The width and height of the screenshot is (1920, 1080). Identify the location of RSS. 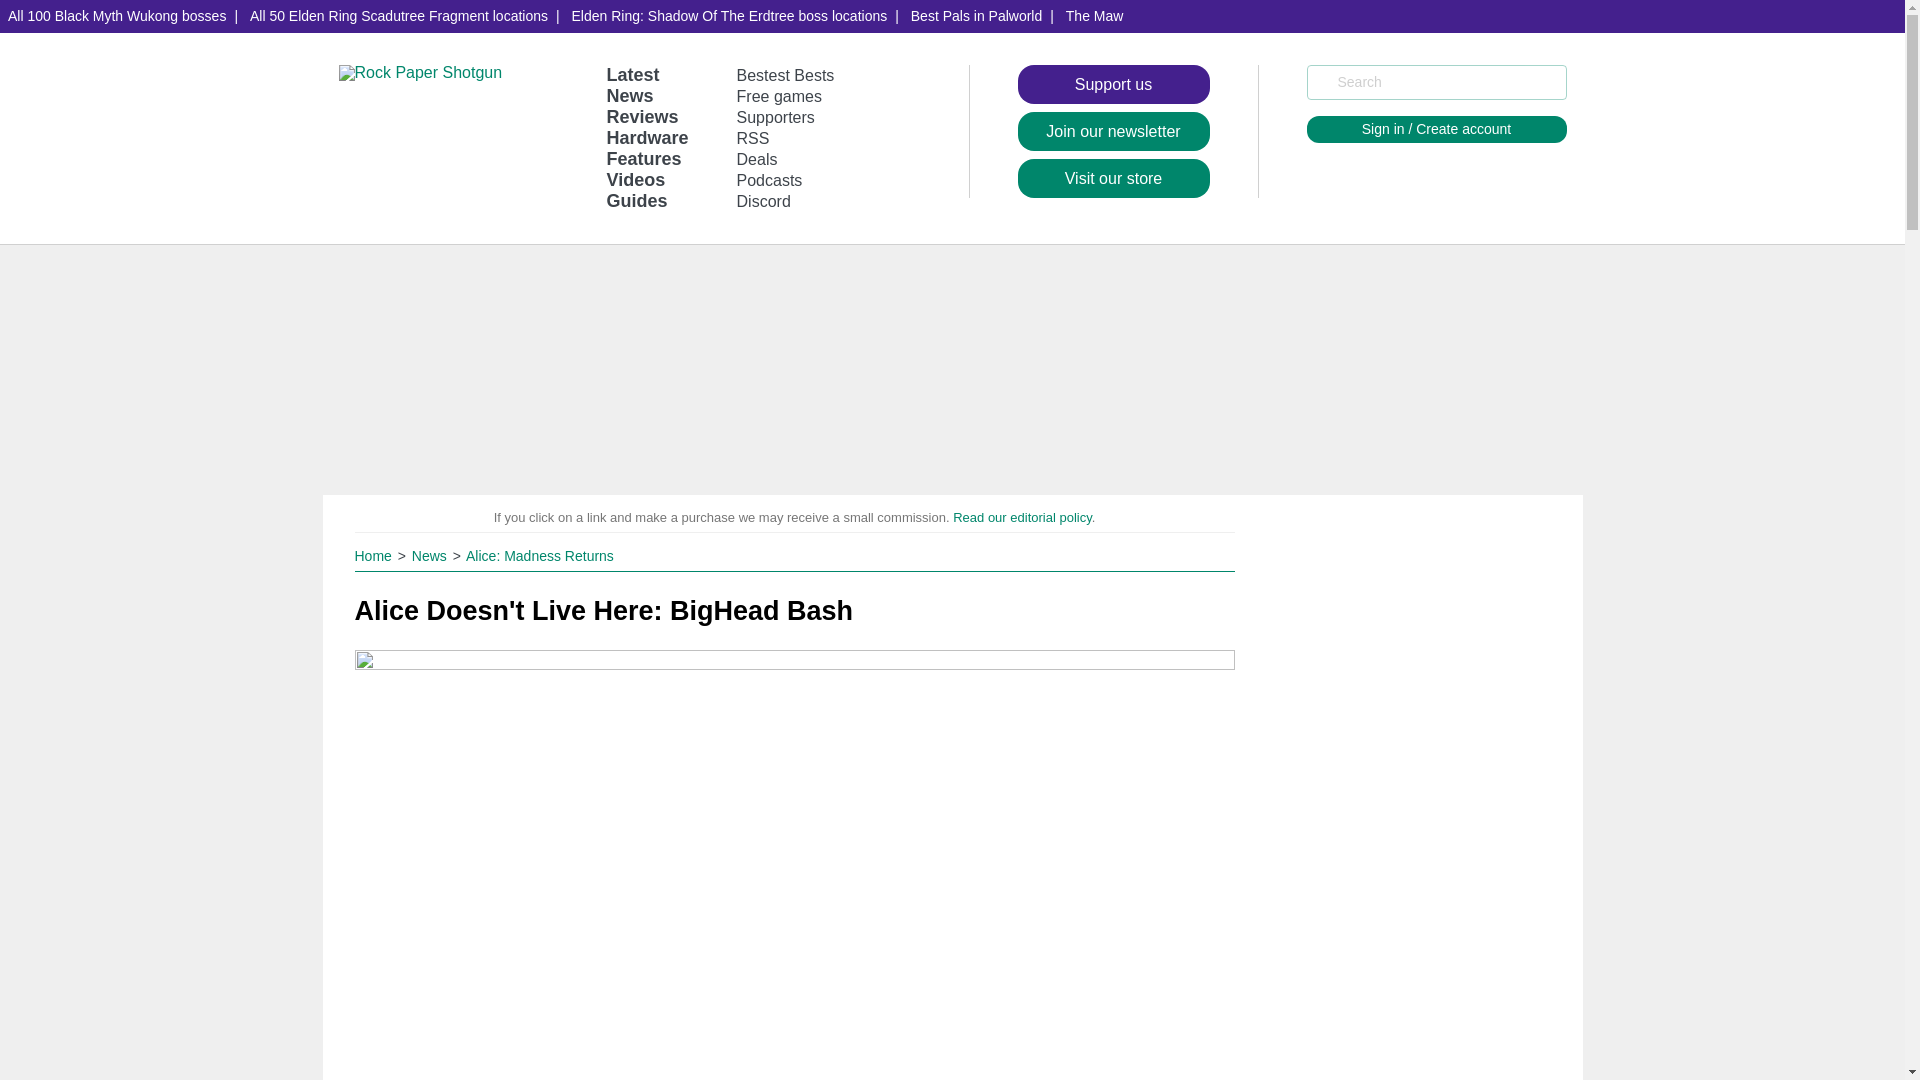
(753, 138).